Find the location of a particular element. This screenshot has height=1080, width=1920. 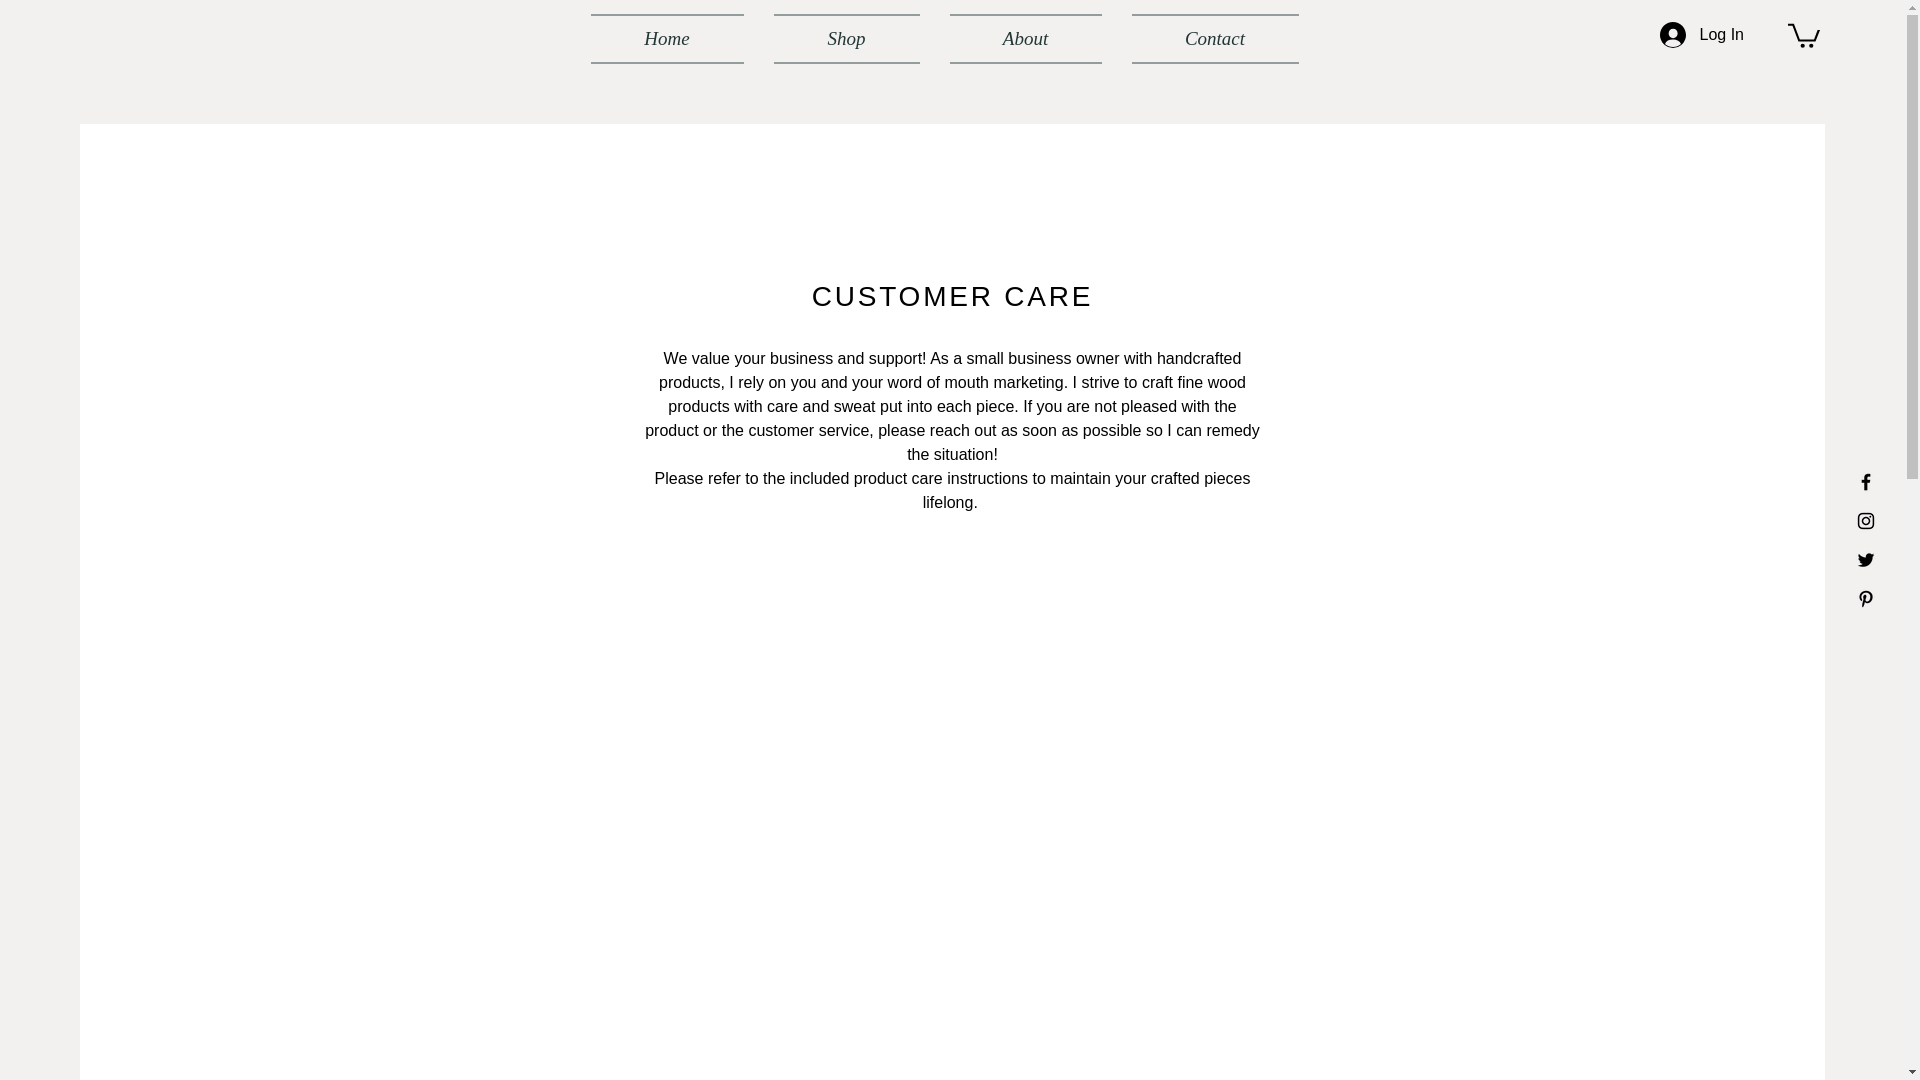

Contact is located at coordinates (1206, 38).